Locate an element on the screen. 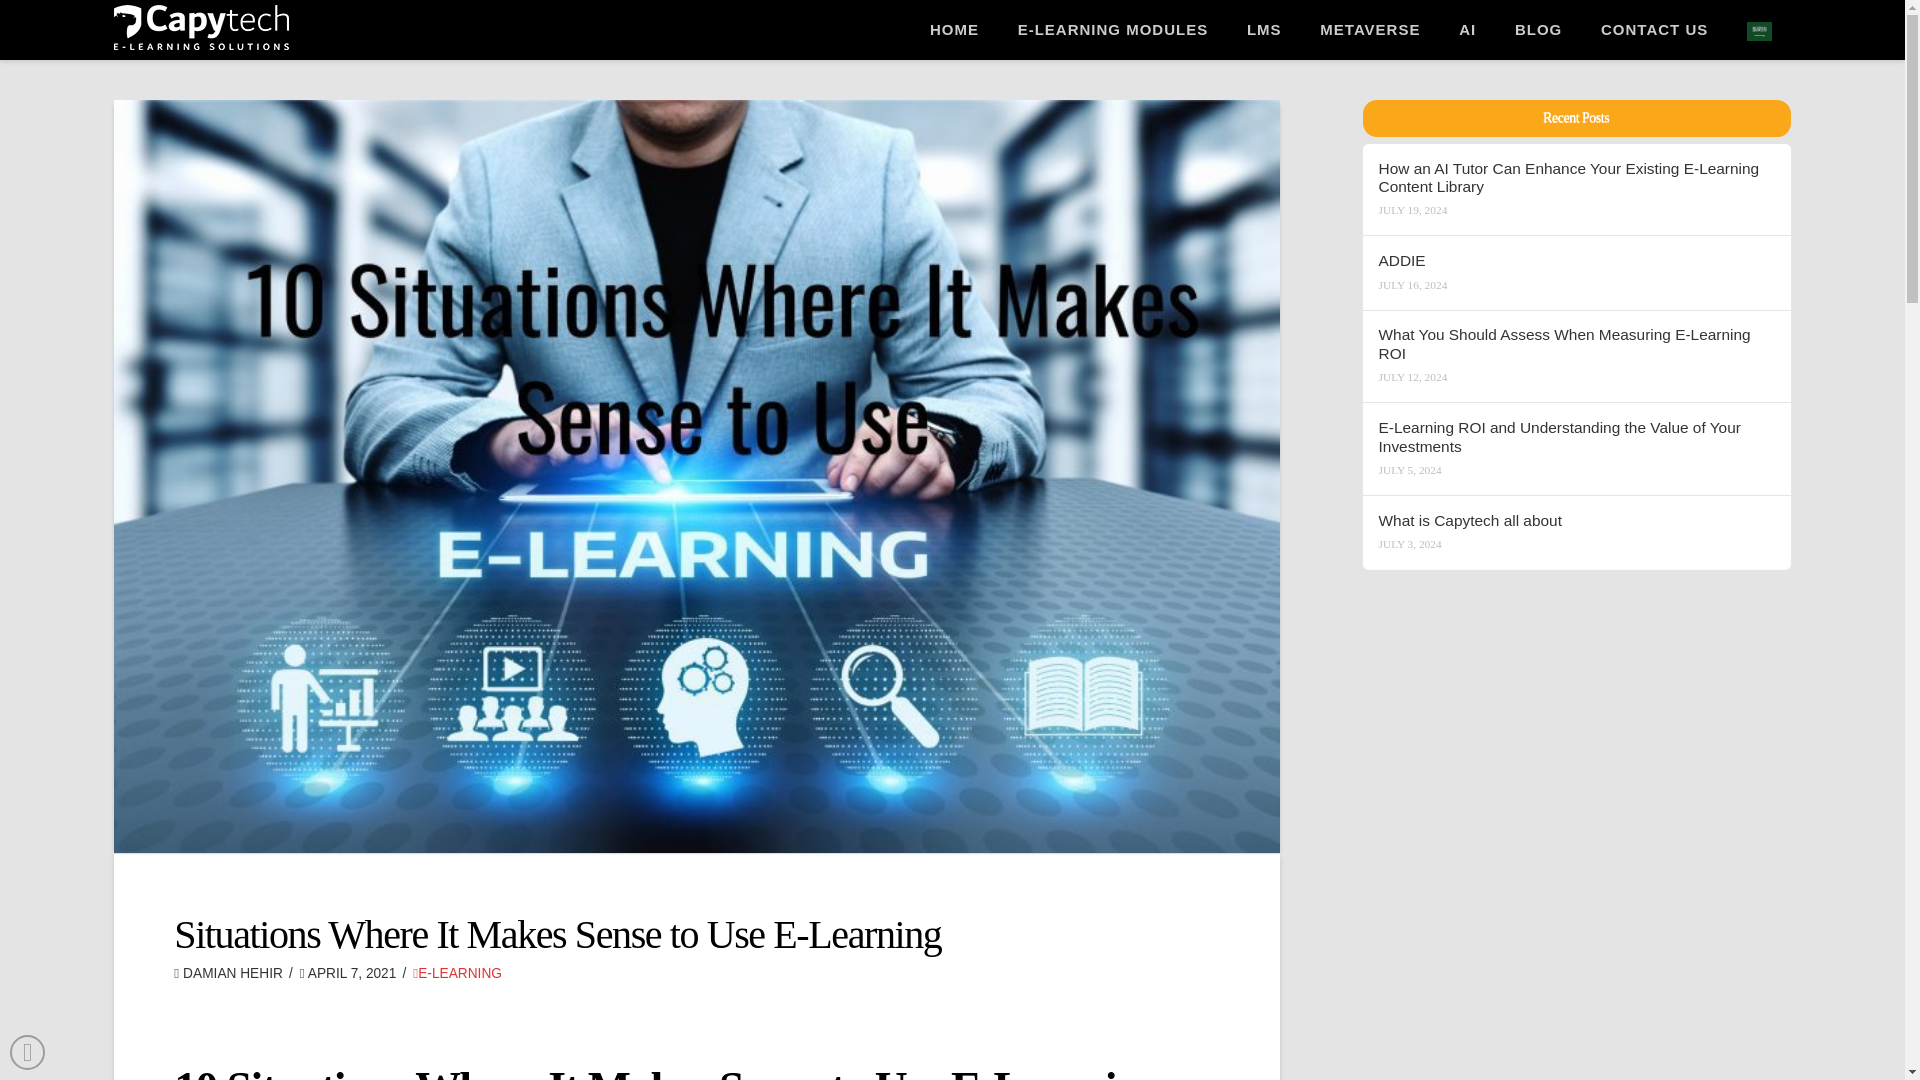 The image size is (1920, 1080). AR is located at coordinates (1758, 10).